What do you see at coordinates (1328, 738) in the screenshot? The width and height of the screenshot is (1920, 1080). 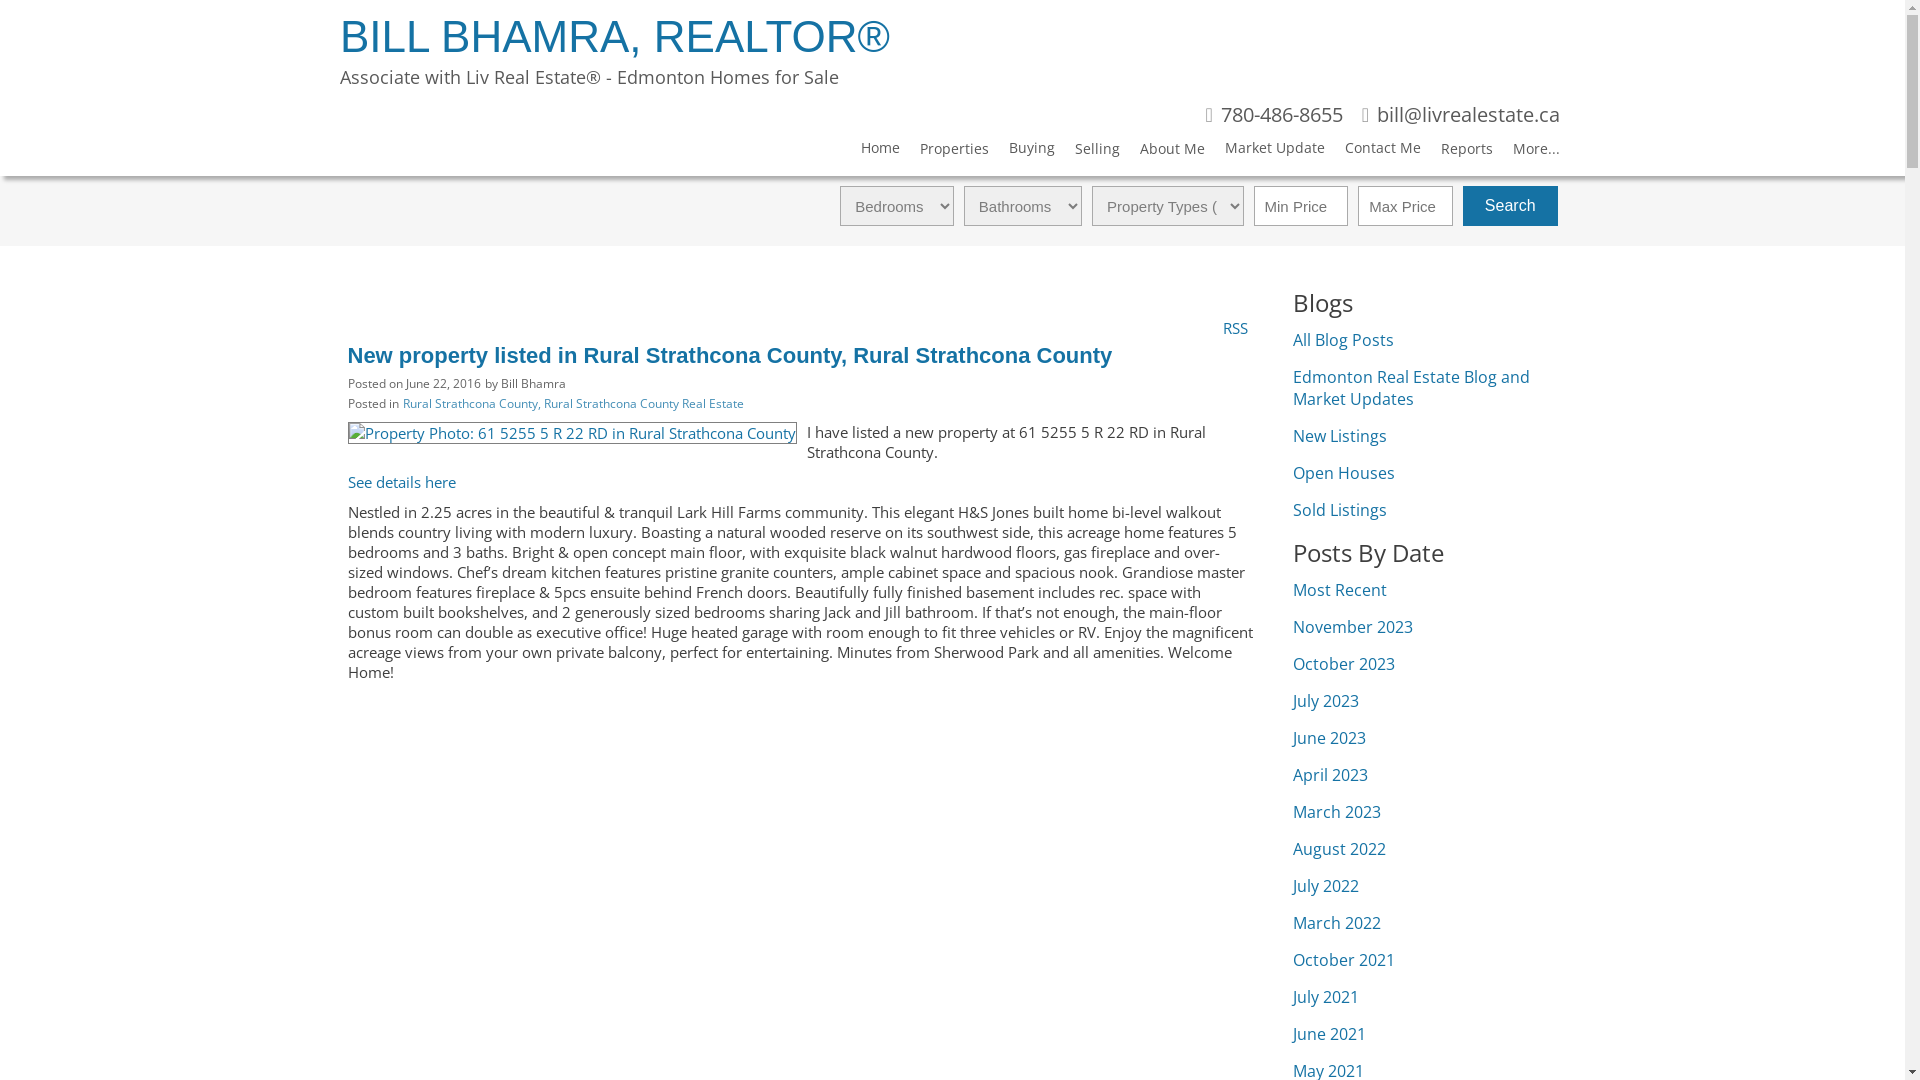 I see `June 2023` at bounding box center [1328, 738].